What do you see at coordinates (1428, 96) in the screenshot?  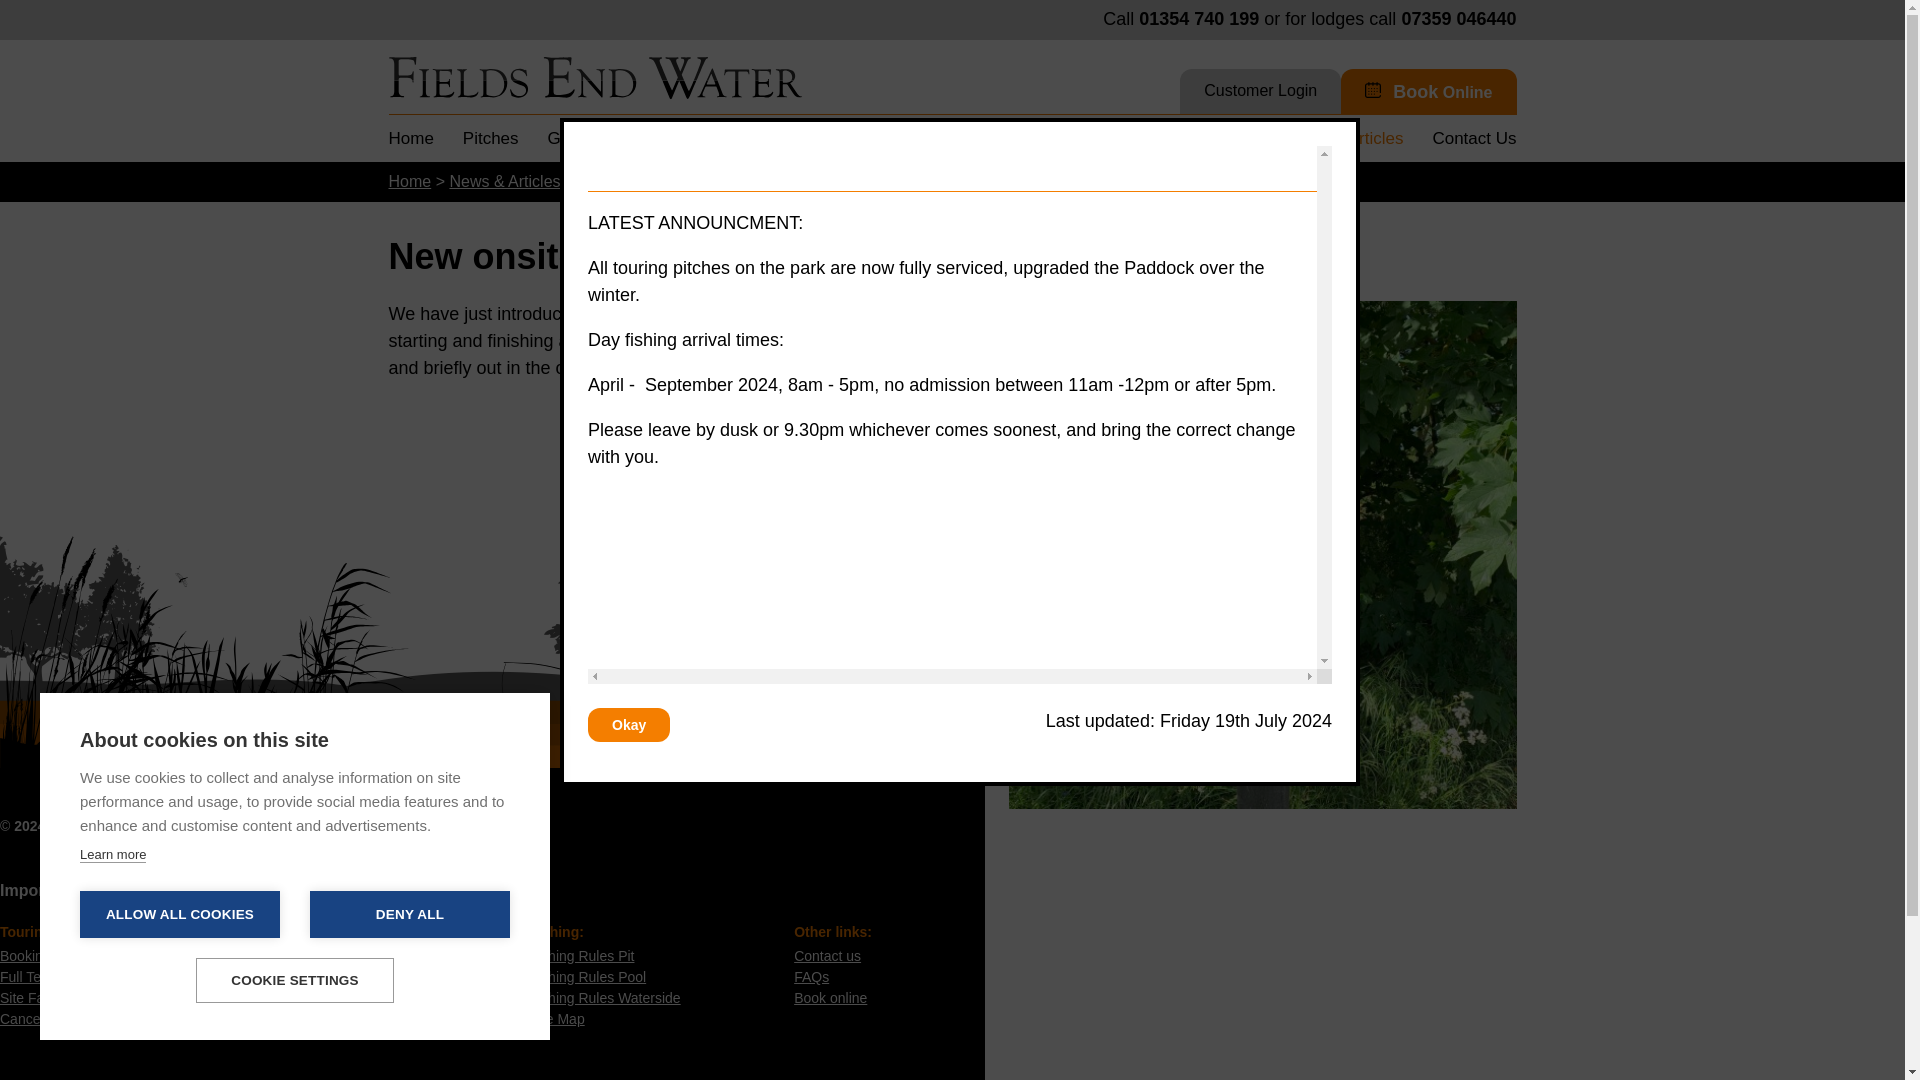 I see `Book Online` at bounding box center [1428, 96].